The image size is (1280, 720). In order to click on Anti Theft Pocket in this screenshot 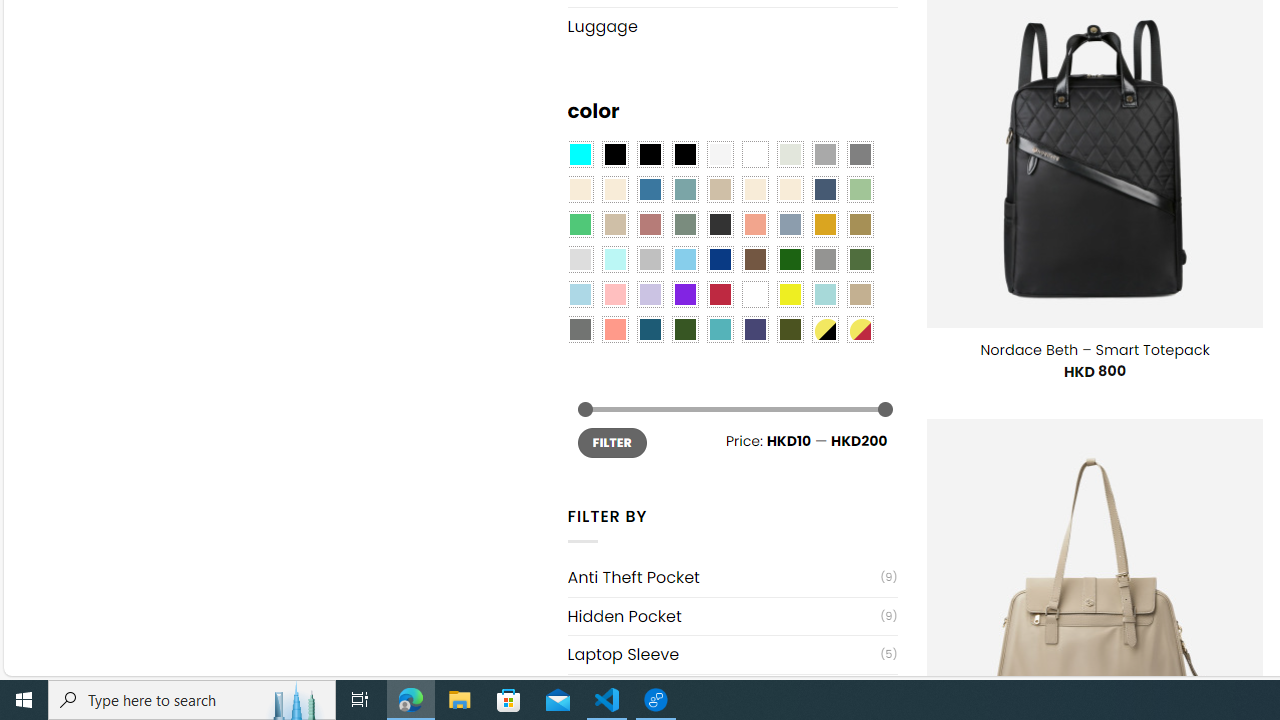, I will do `click(724, 577)`.